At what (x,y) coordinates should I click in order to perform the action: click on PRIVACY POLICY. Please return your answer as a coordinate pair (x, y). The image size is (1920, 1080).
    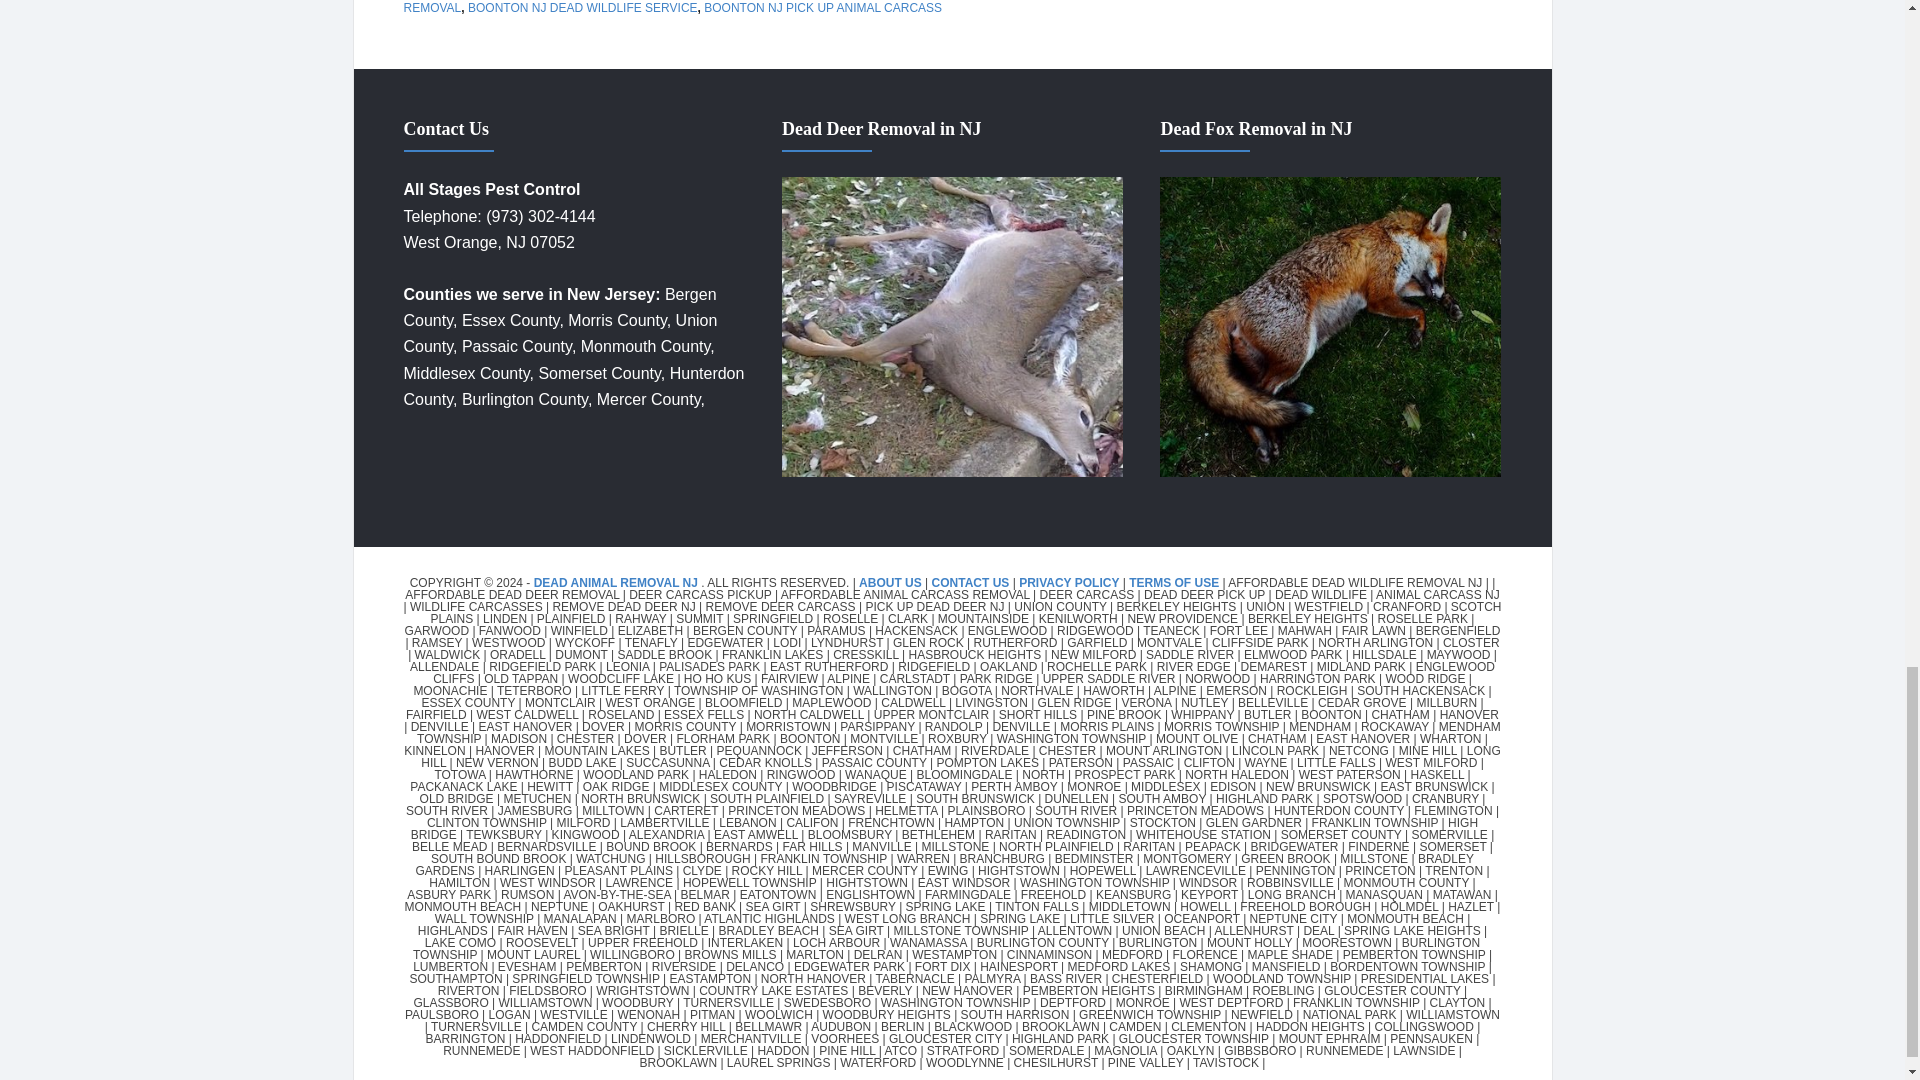
    Looking at the image, I should click on (1069, 582).